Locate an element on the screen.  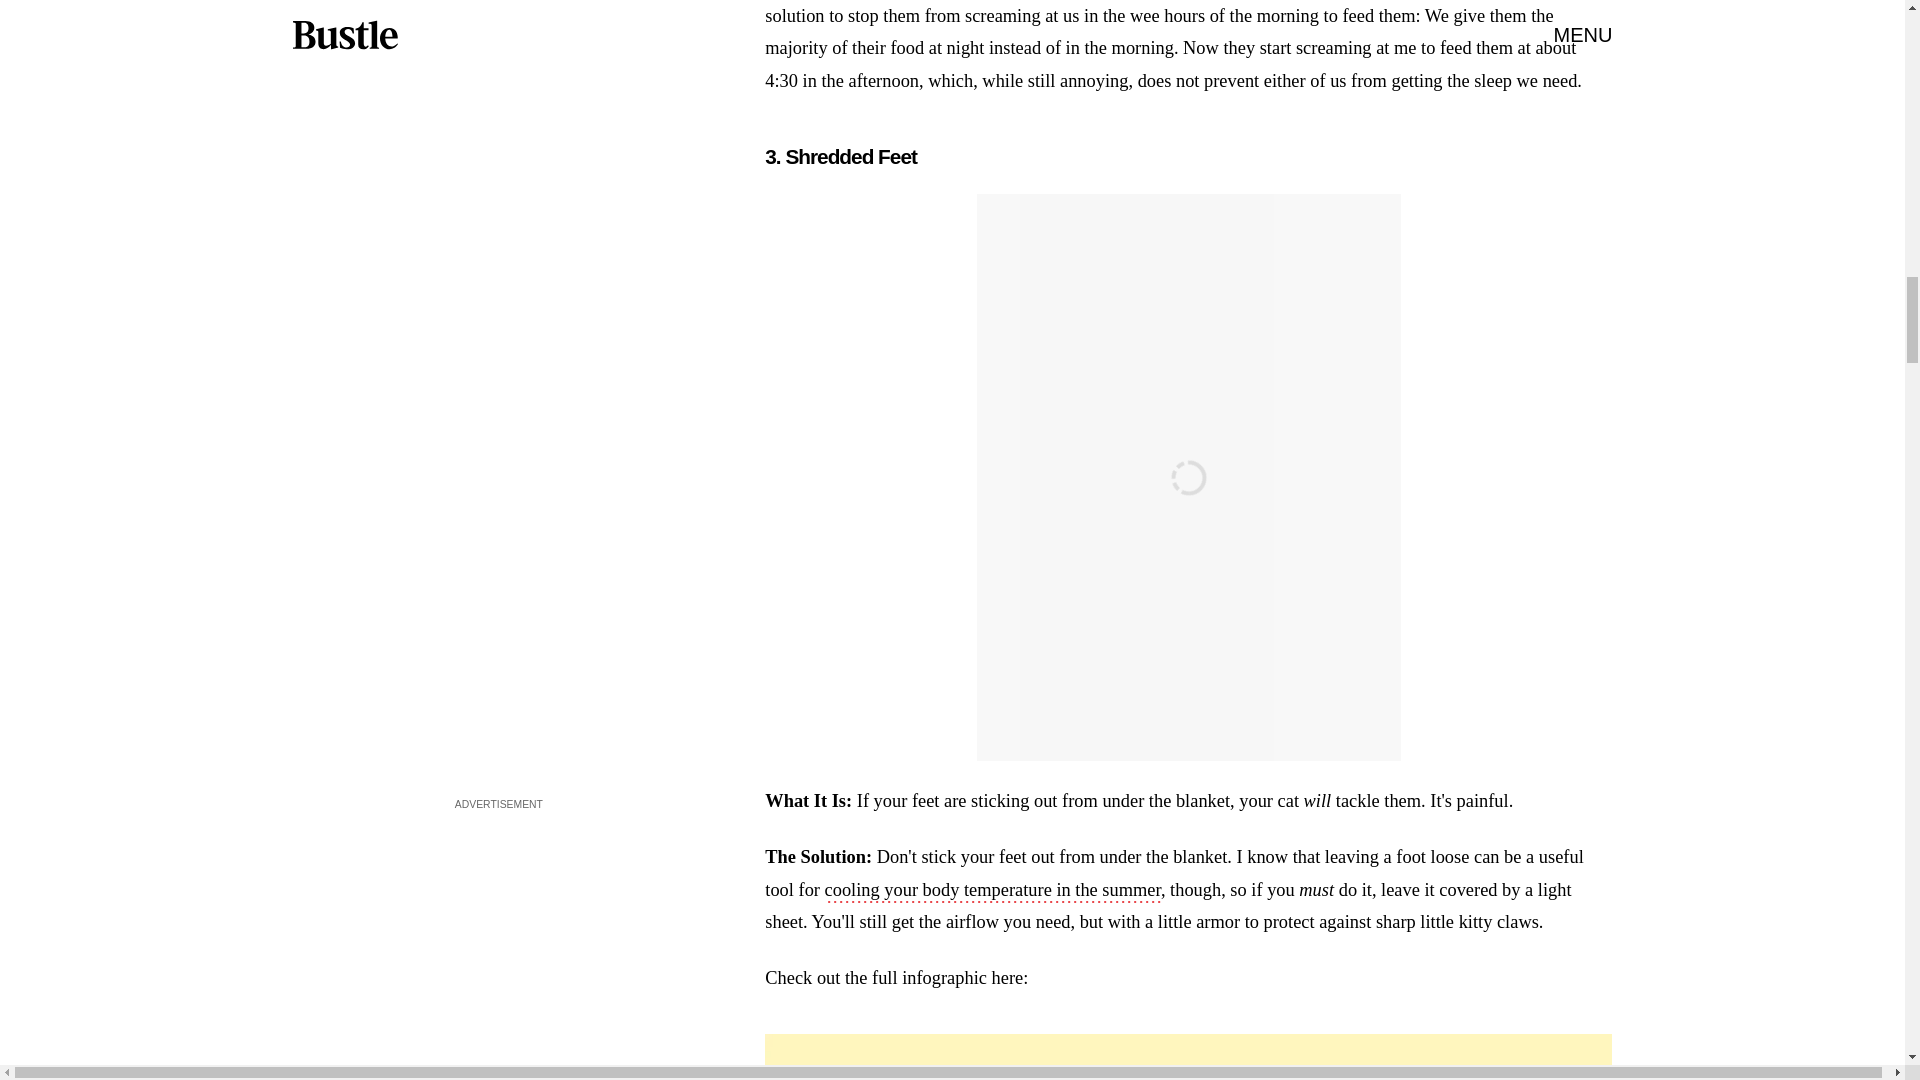
cooling your body temperature in the summer is located at coordinates (993, 892).